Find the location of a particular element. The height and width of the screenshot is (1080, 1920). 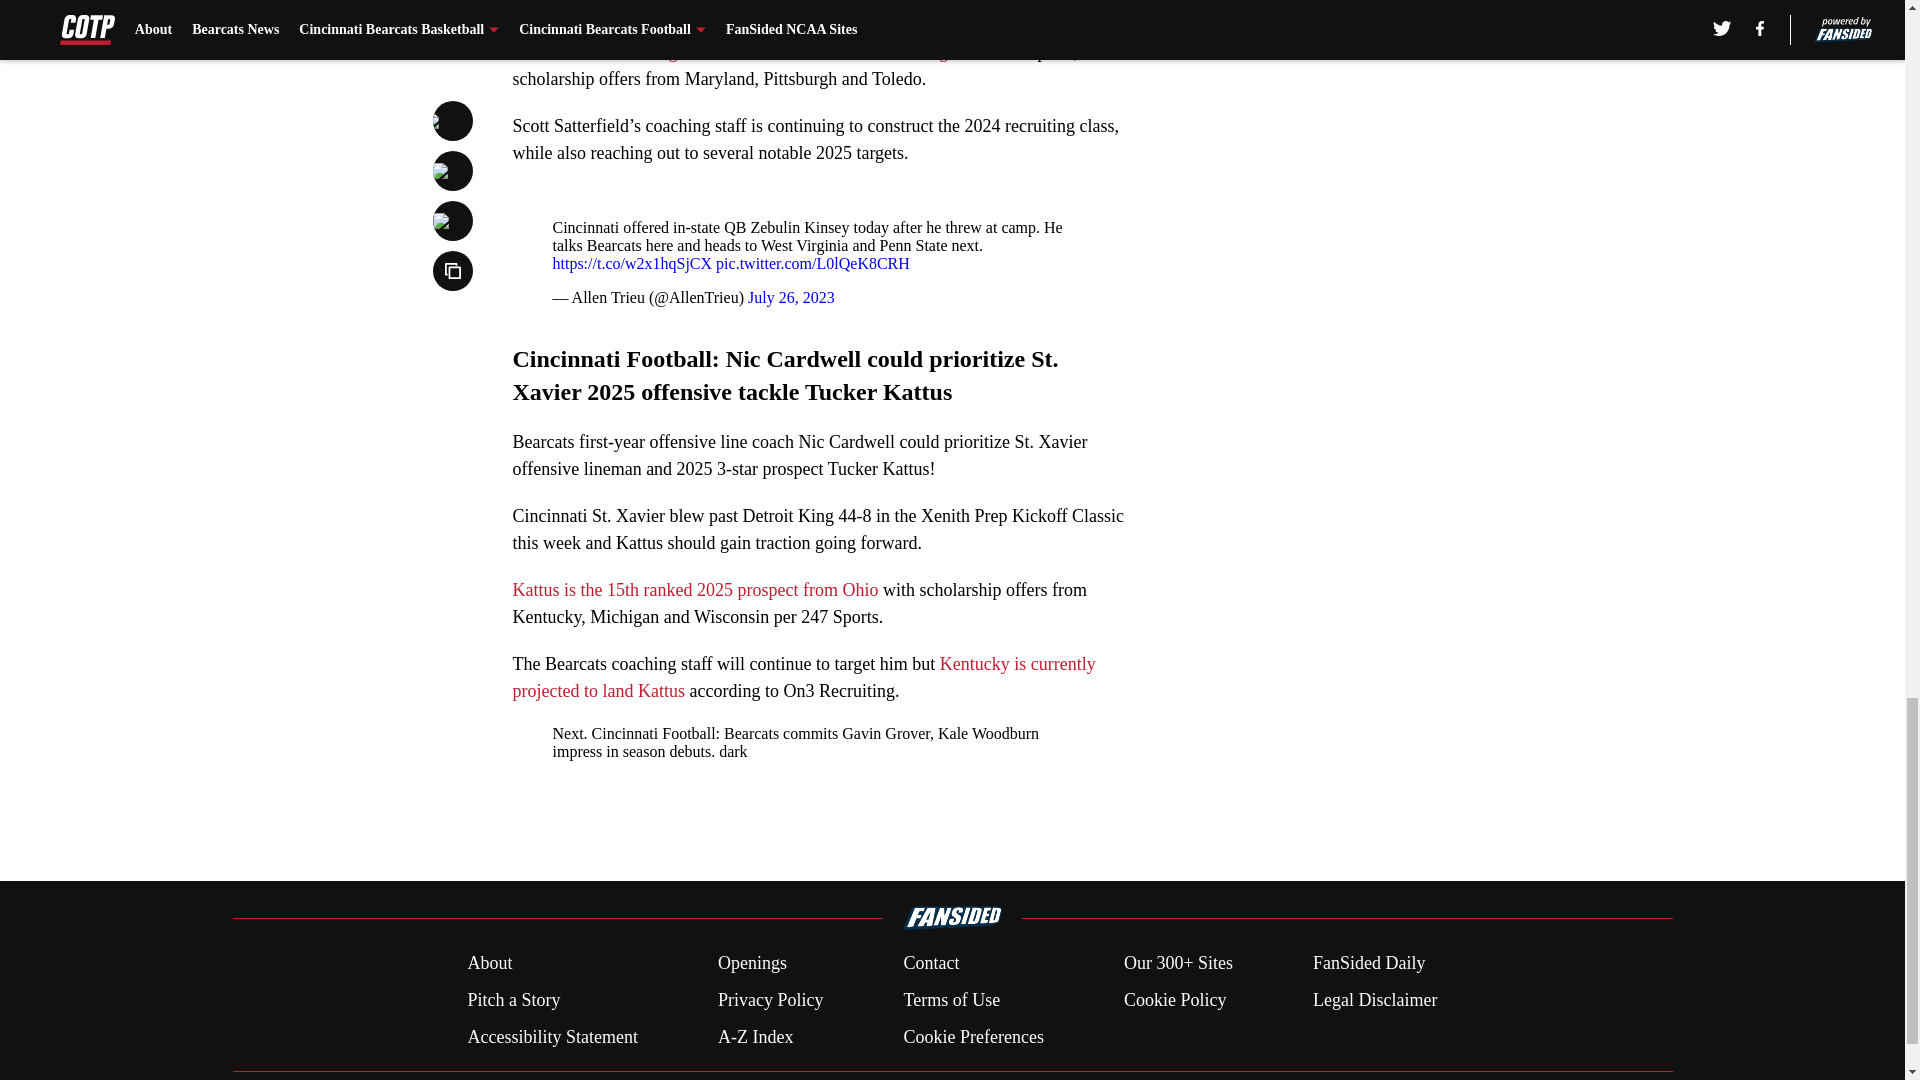

About is located at coordinates (489, 964).